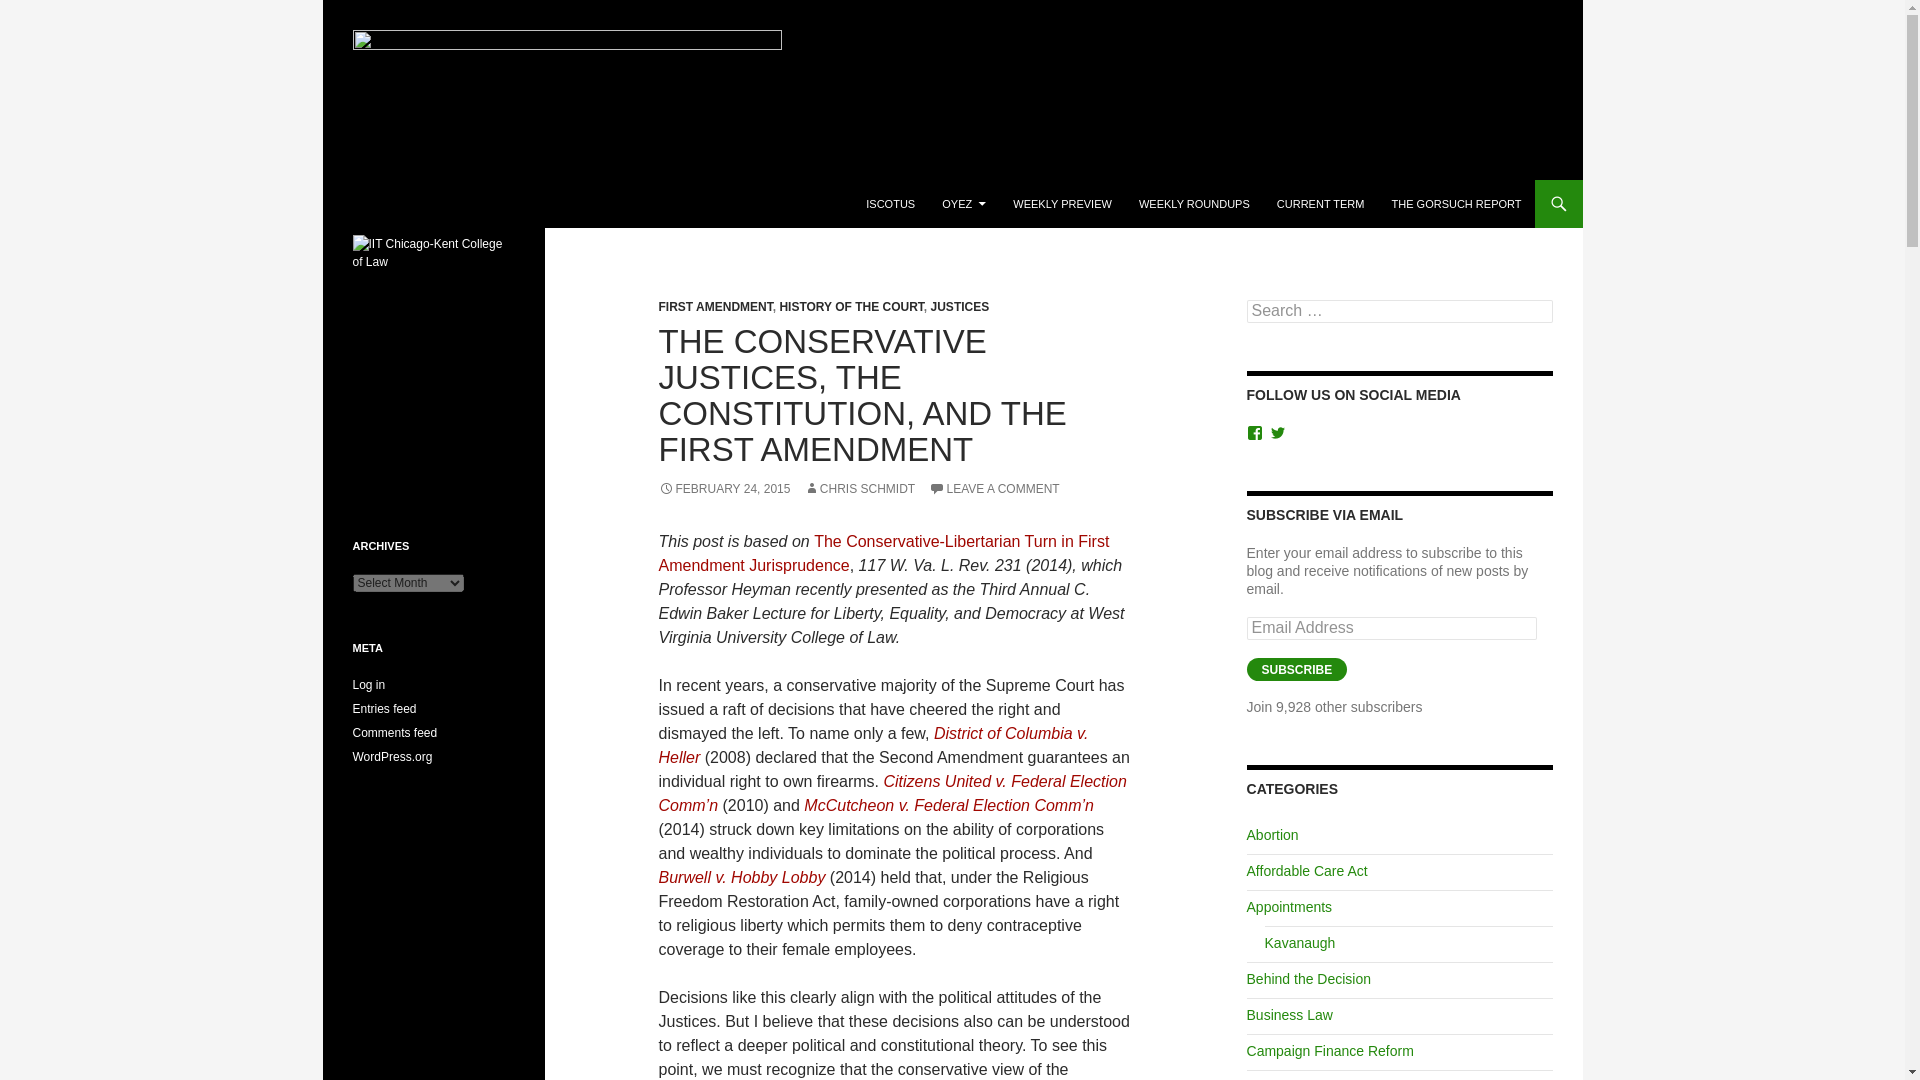  What do you see at coordinates (860, 488) in the screenshot?
I see `CHRIS SCHMIDT` at bounding box center [860, 488].